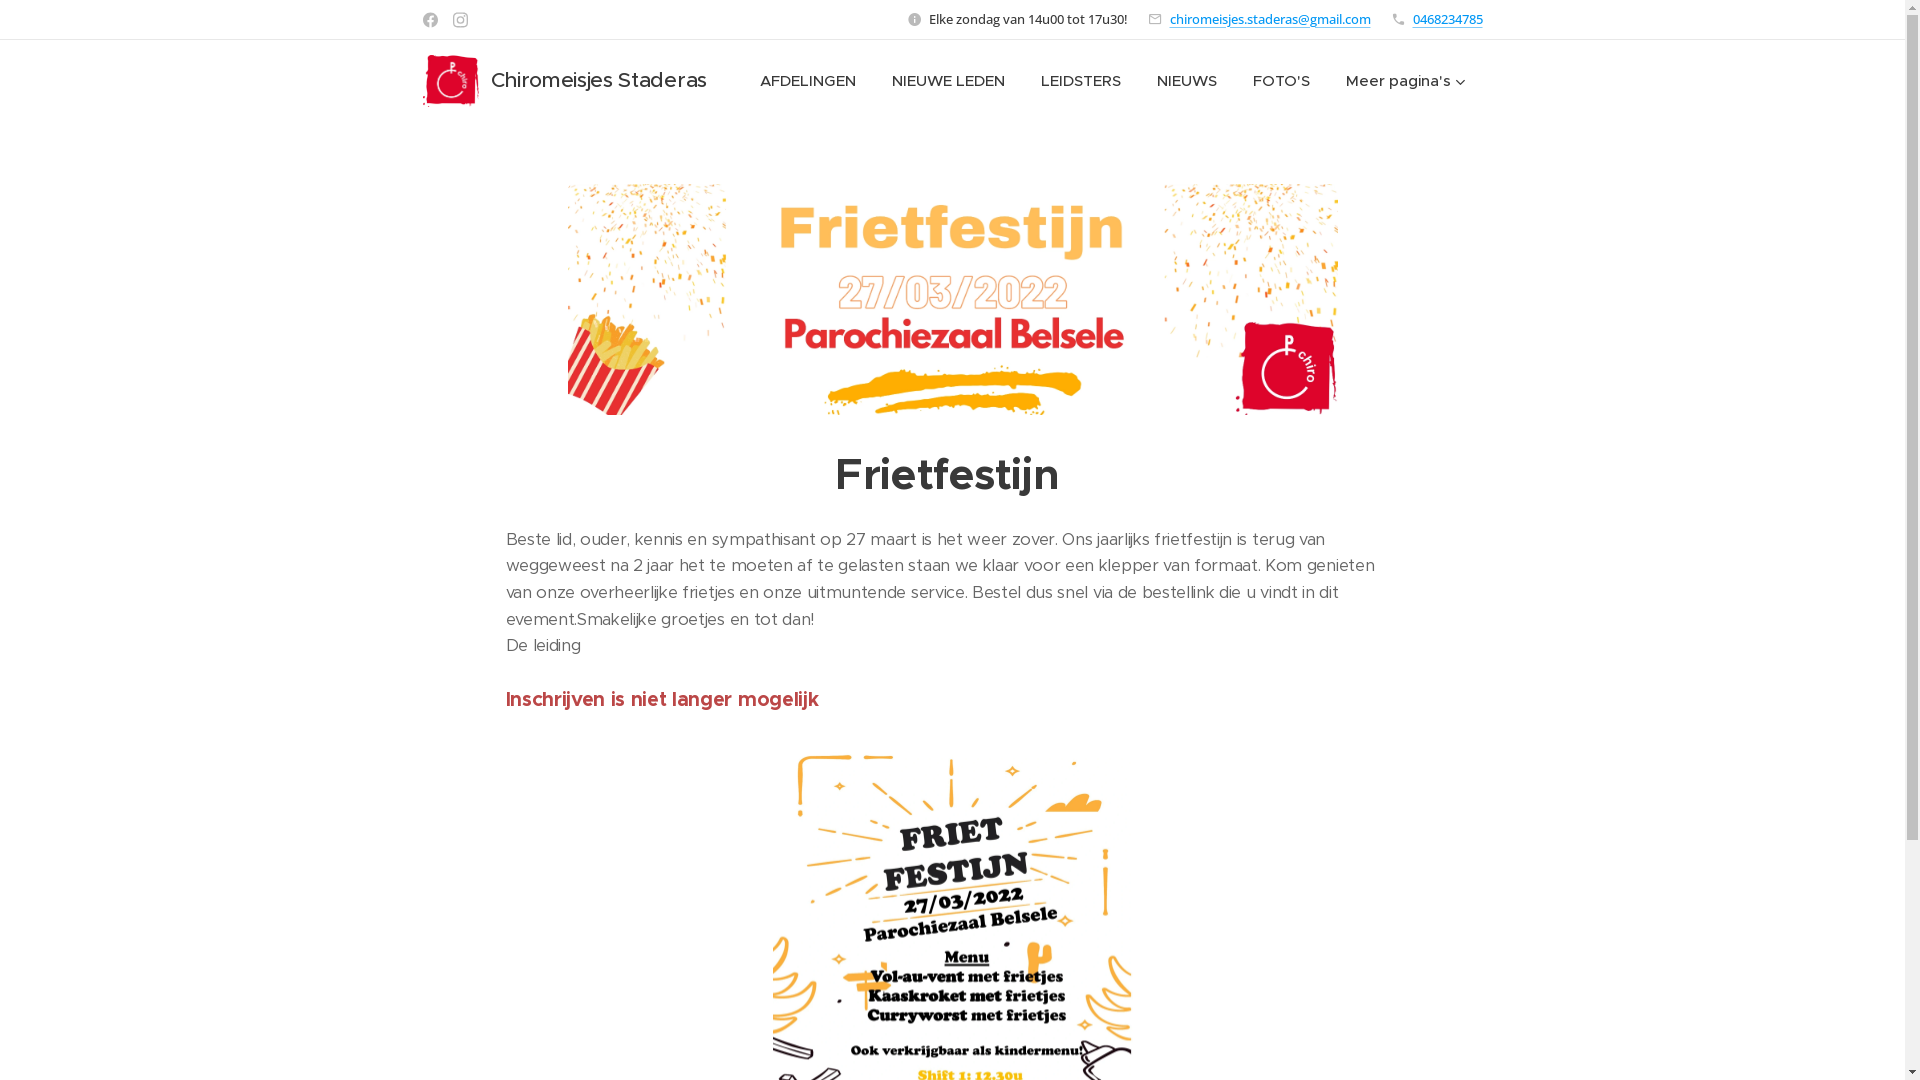  What do you see at coordinates (1270, 19) in the screenshot?
I see `chiromeisjes.staderas@gmail.com` at bounding box center [1270, 19].